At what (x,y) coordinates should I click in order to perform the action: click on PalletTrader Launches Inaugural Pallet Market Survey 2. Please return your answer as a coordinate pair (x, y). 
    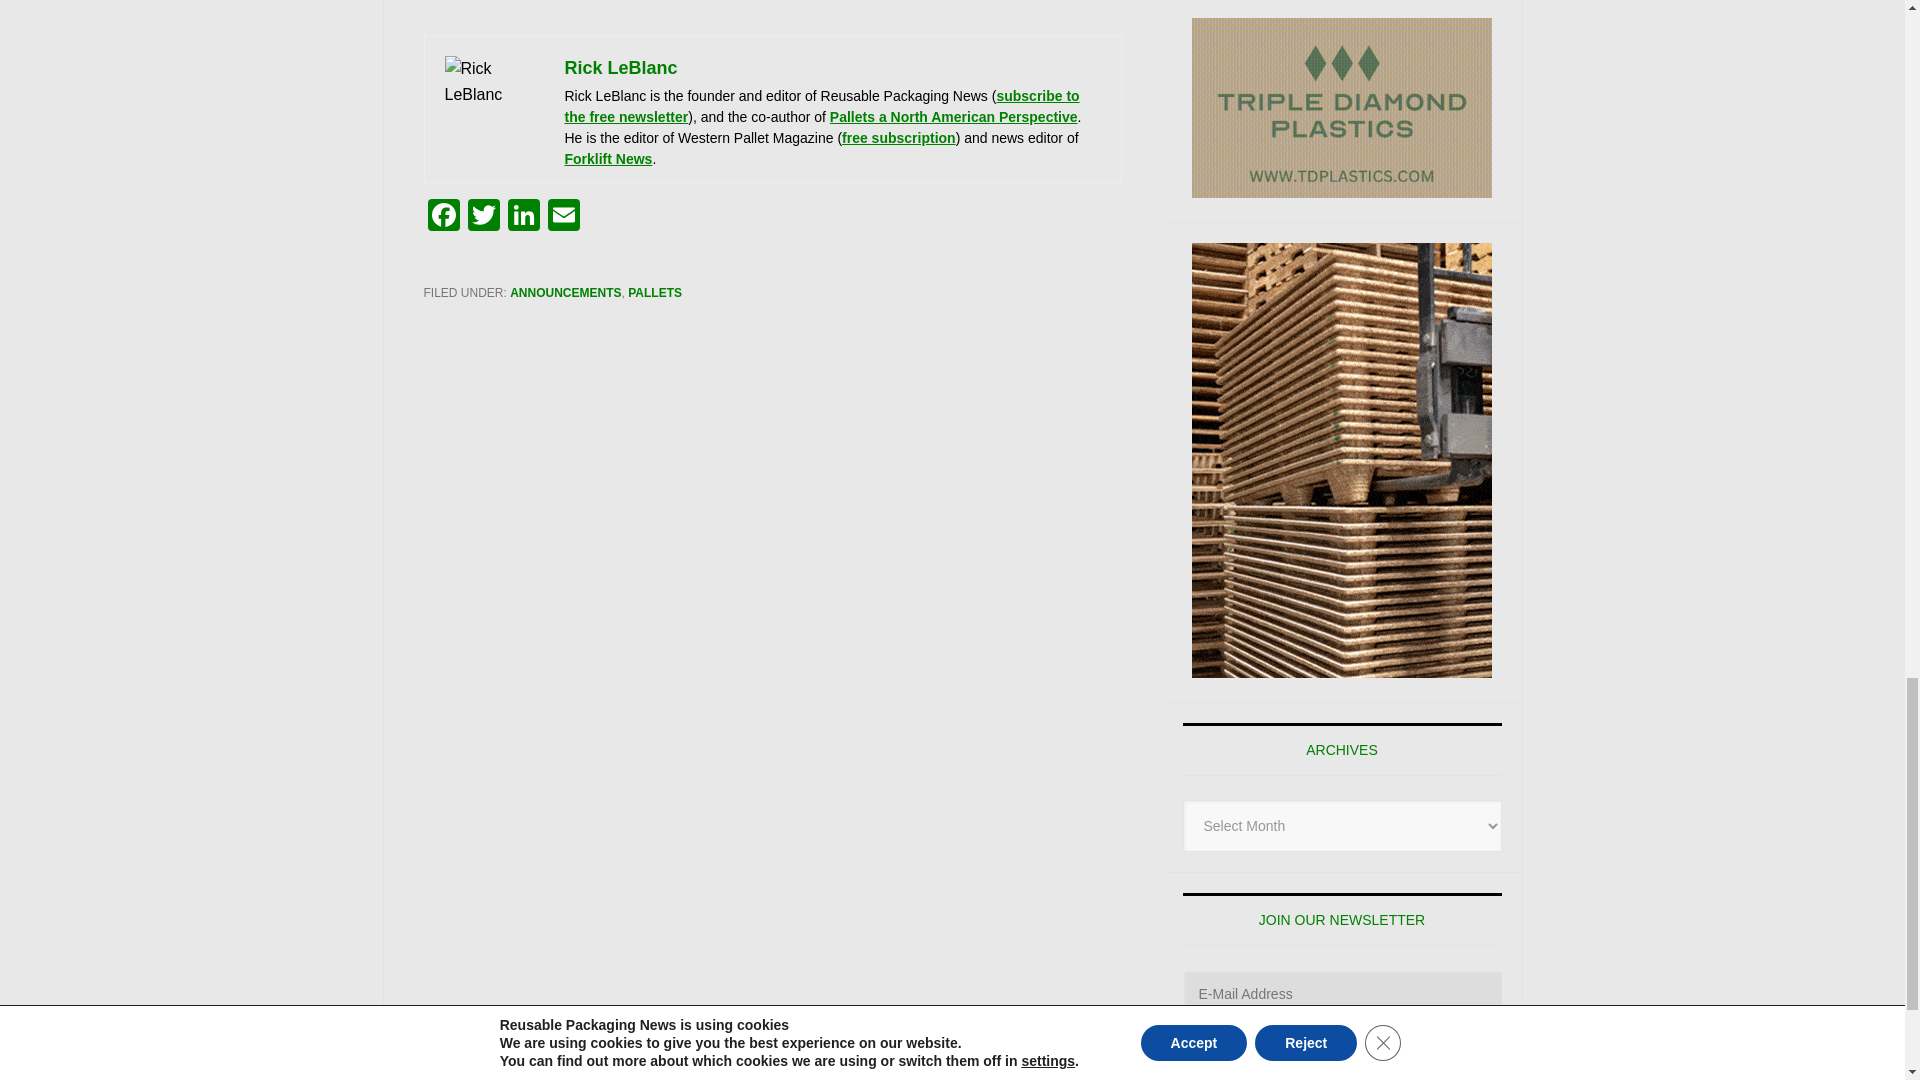
    Looking at the image, I should click on (493, 106).